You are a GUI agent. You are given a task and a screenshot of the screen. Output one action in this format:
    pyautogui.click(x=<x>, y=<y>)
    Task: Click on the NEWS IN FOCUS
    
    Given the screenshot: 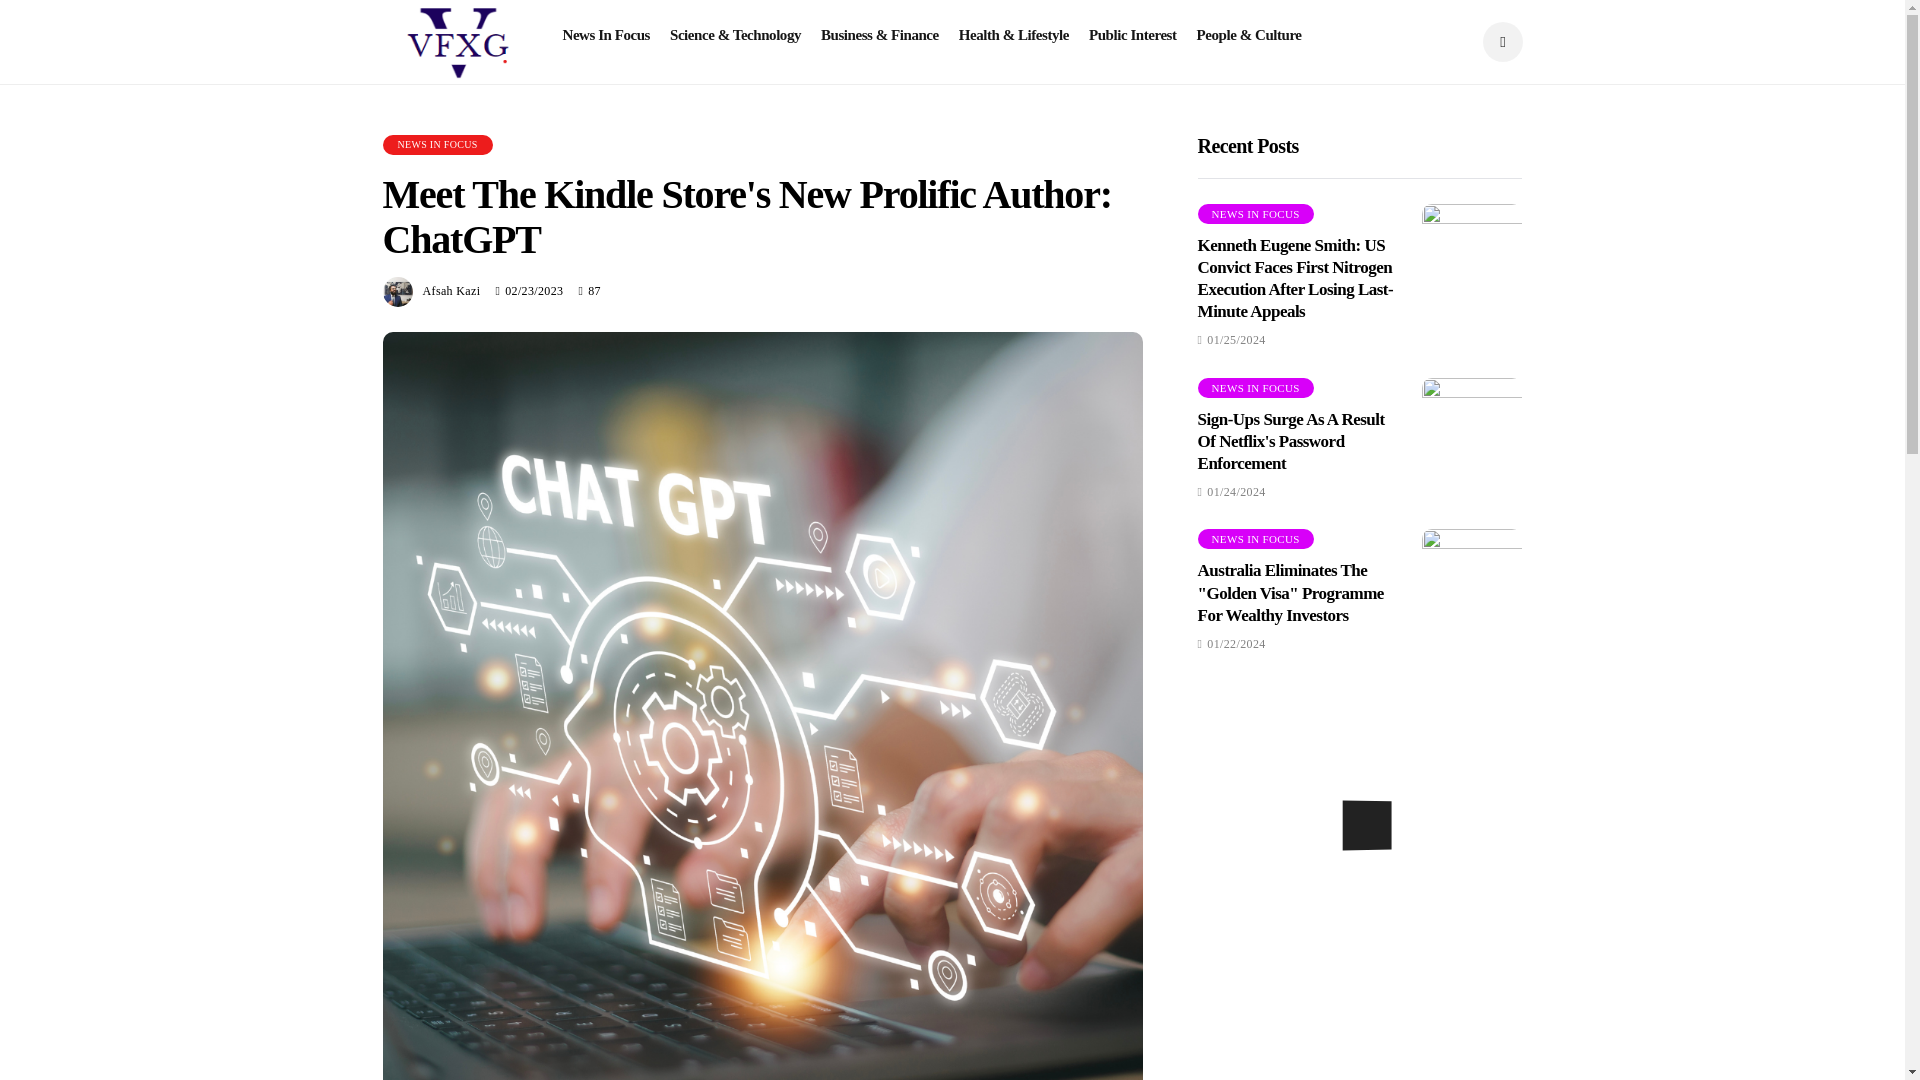 What is the action you would take?
    pyautogui.click(x=1256, y=388)
    